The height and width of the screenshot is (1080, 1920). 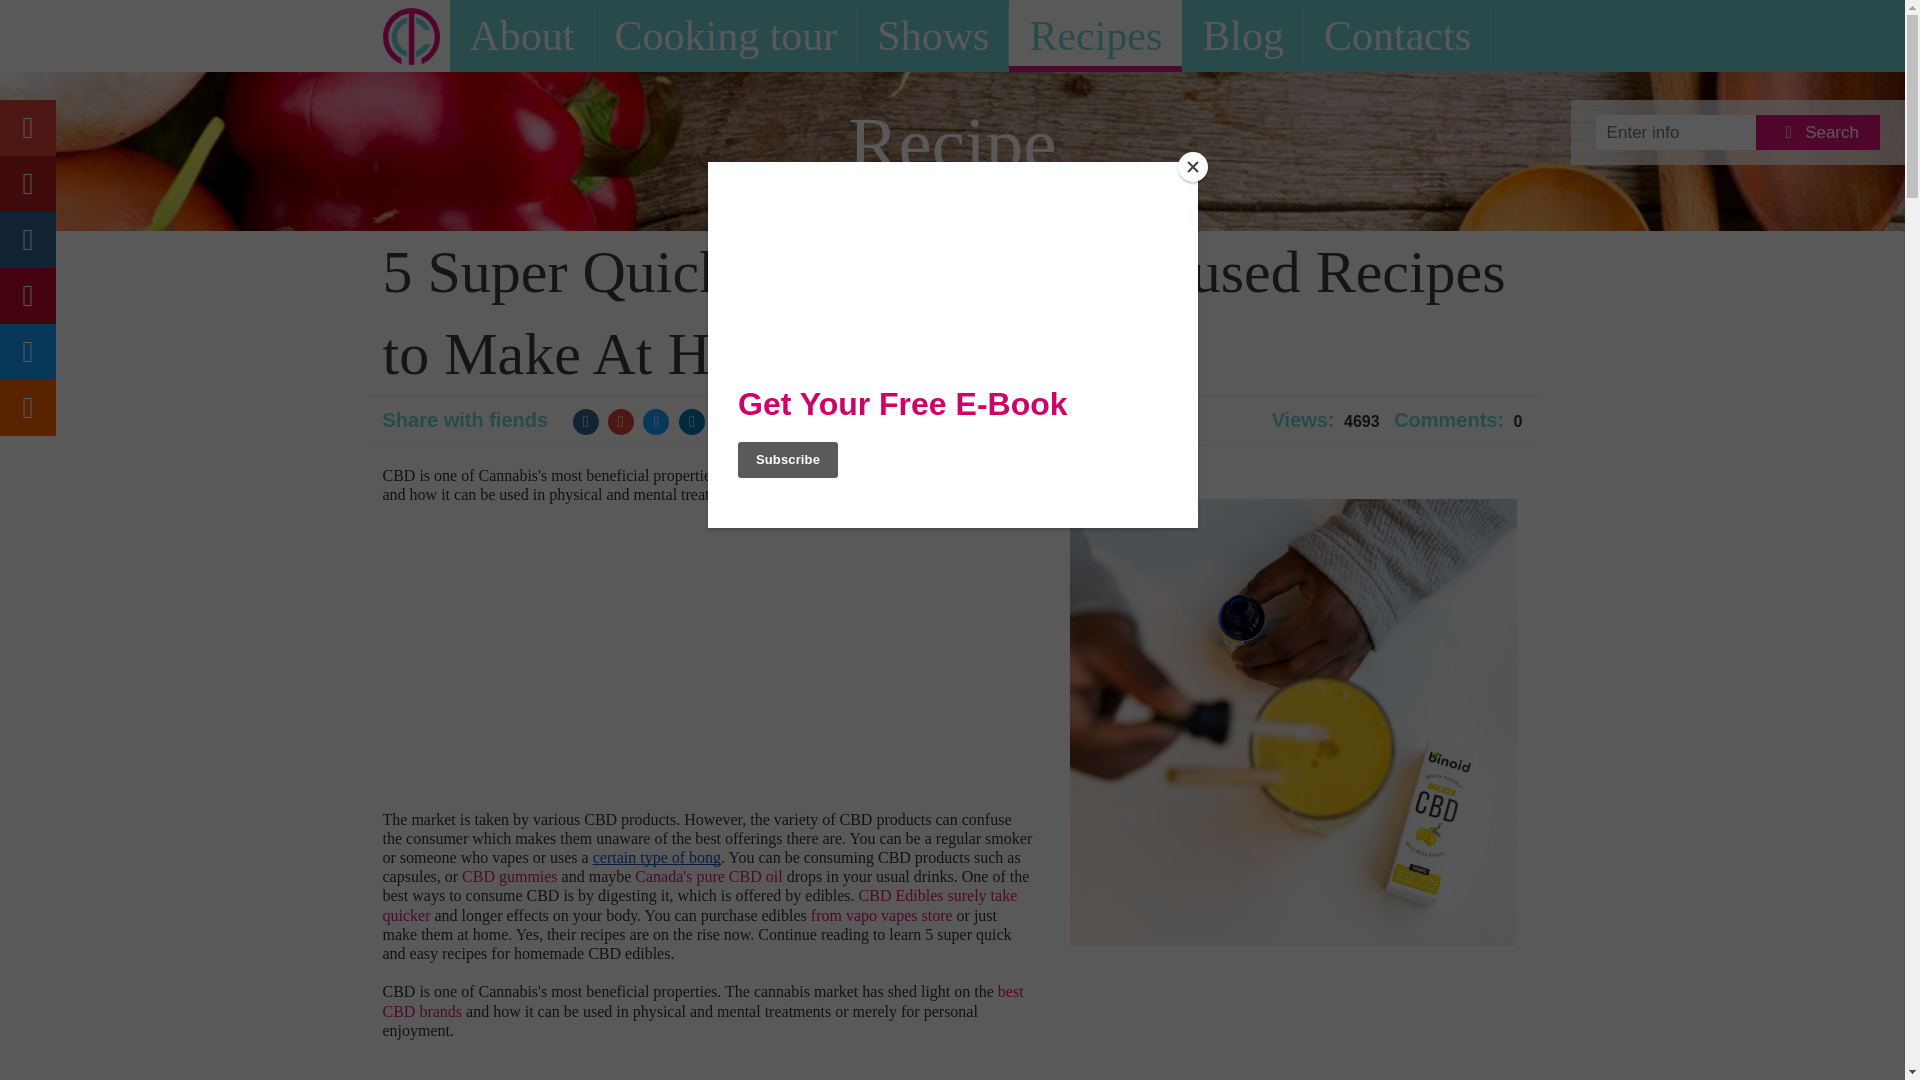 What do you see at coordinates (657, 857) in the screenshot?
I see `certain type of bong` at bounding box center [657, 857].